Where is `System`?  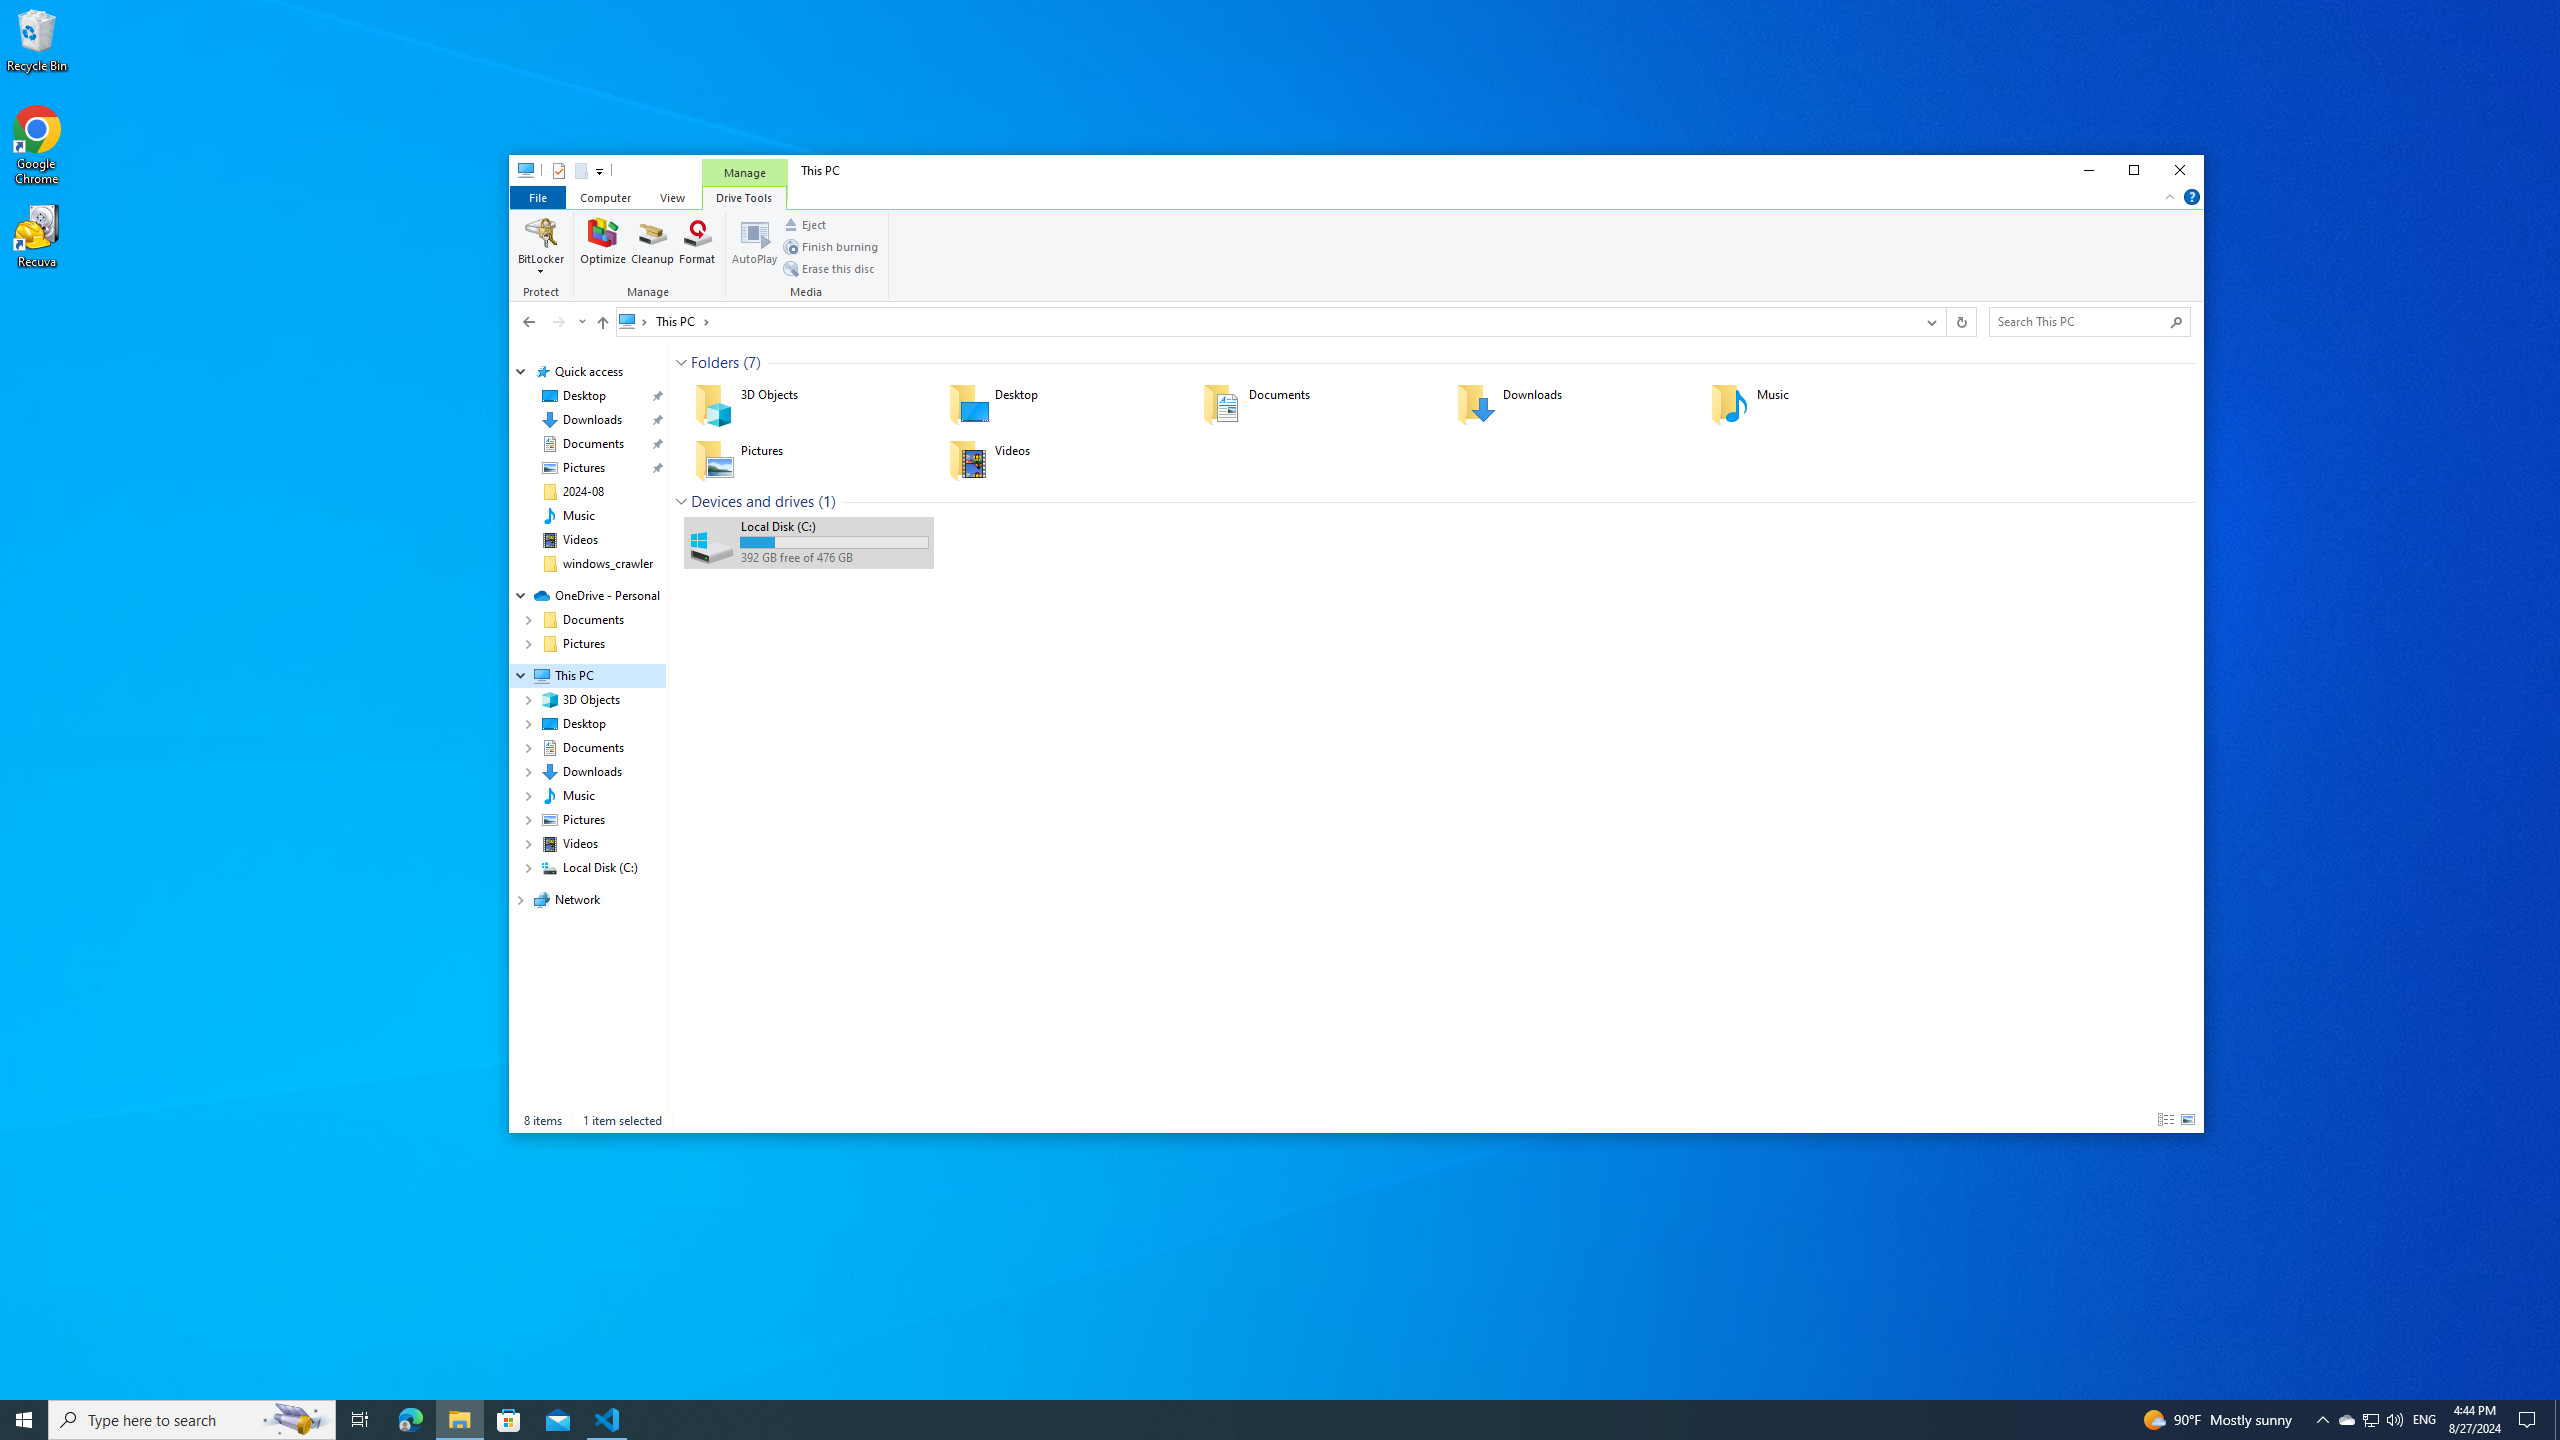 System is located at coordinates (520, 173).